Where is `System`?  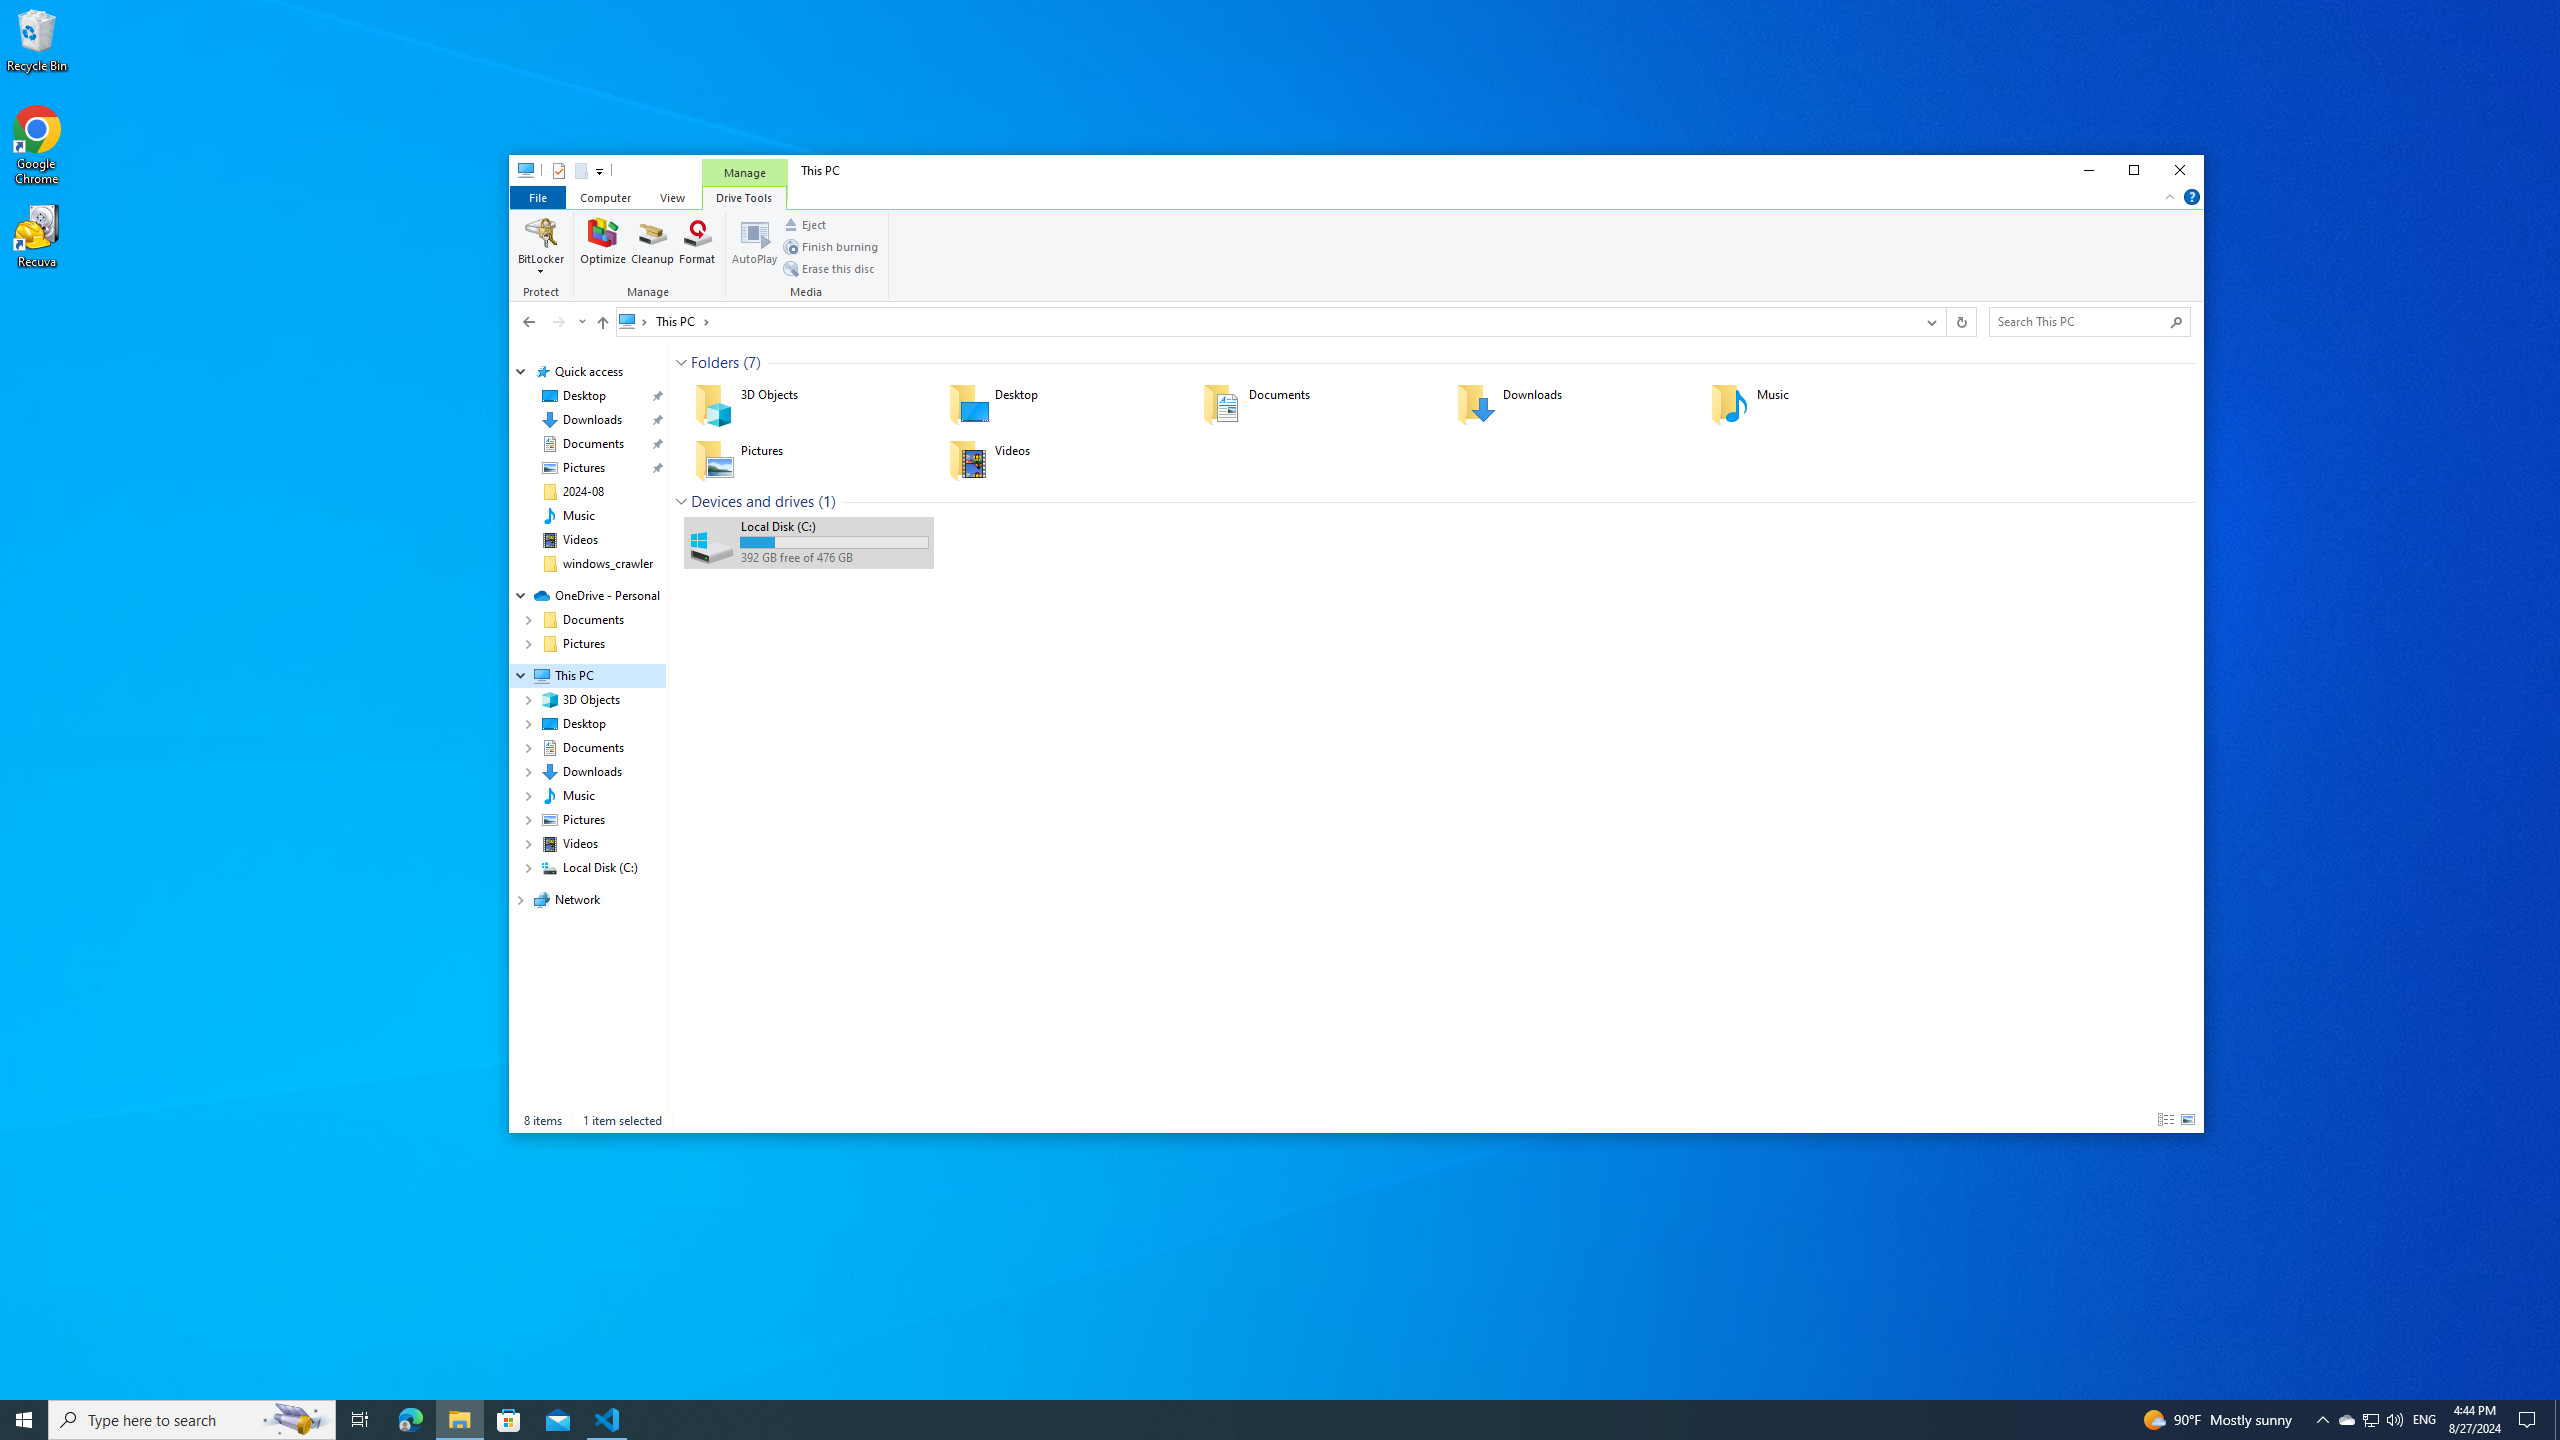 System is located at coordinates (520, 173).